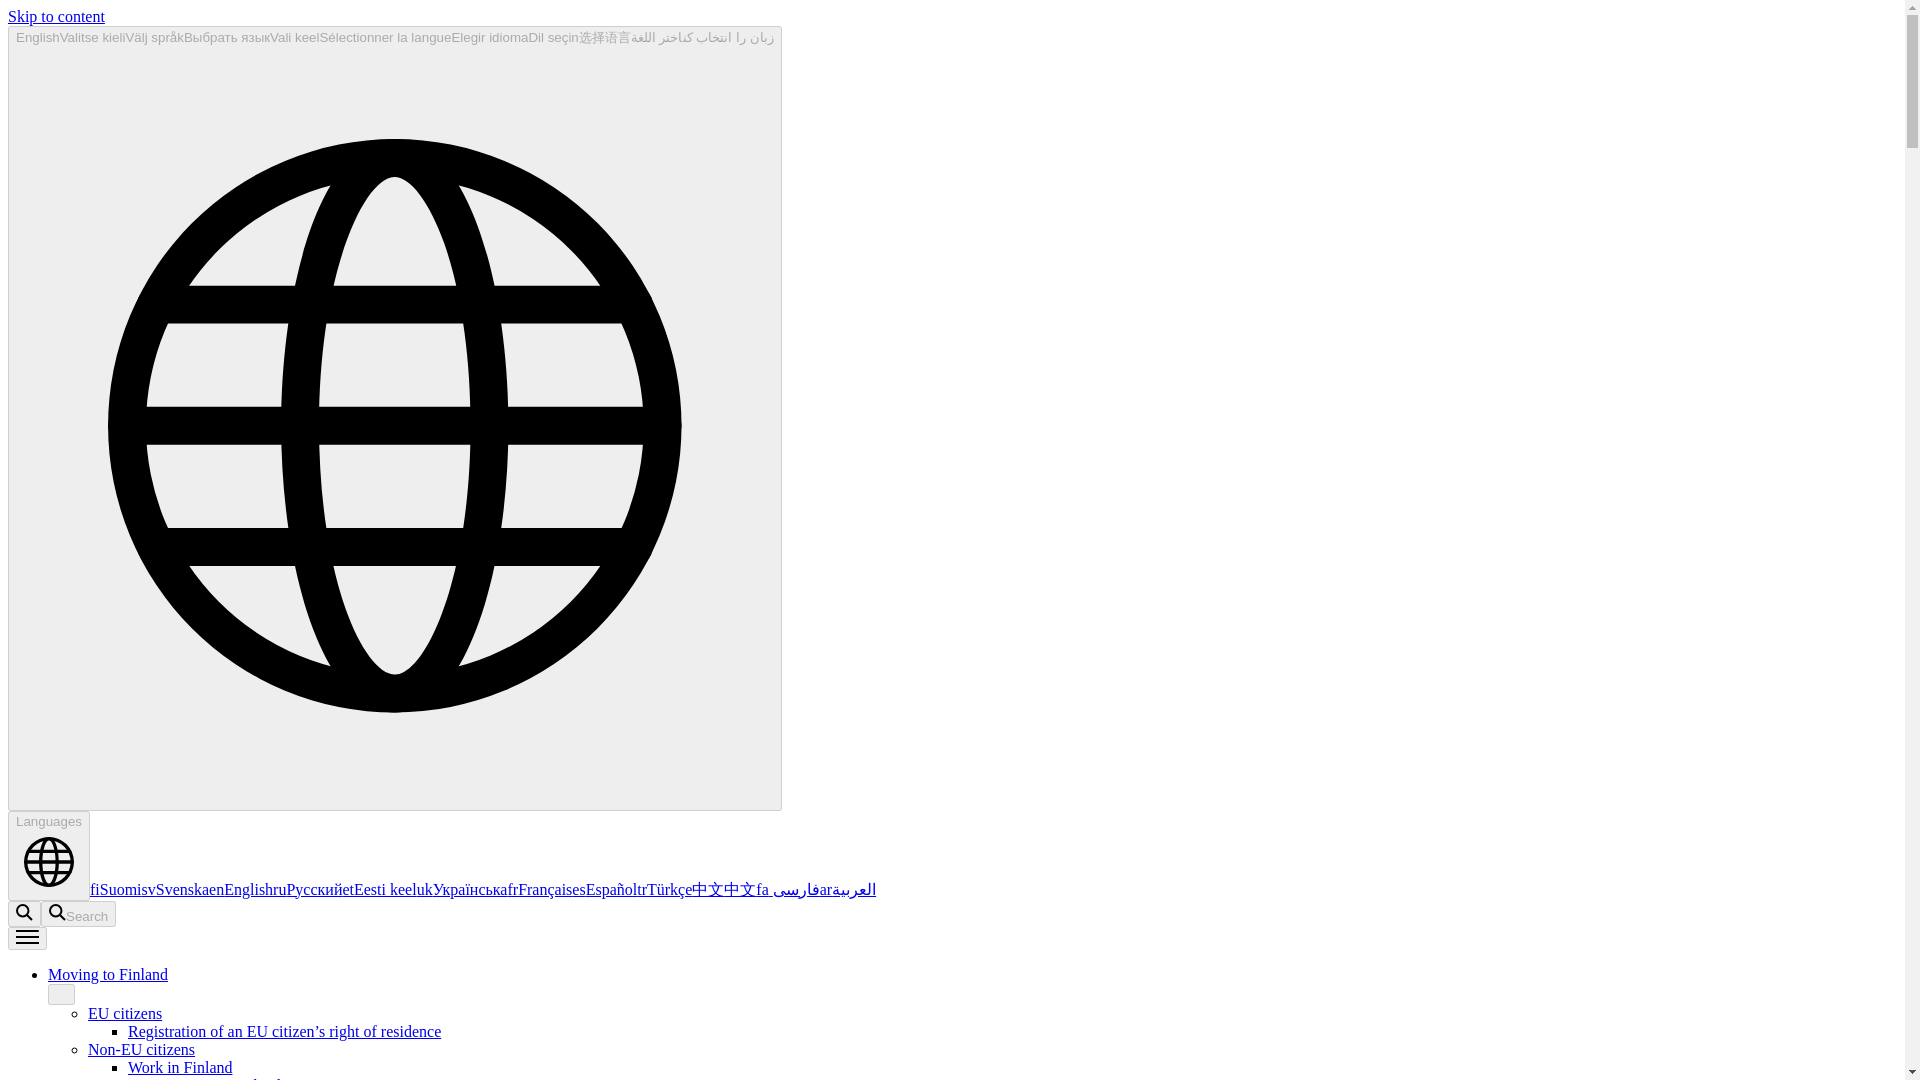 This screenshot has width=1920, height=1080. Describe the element at coordinates (78, 913) in the screenshot. I see `Search` at that location.